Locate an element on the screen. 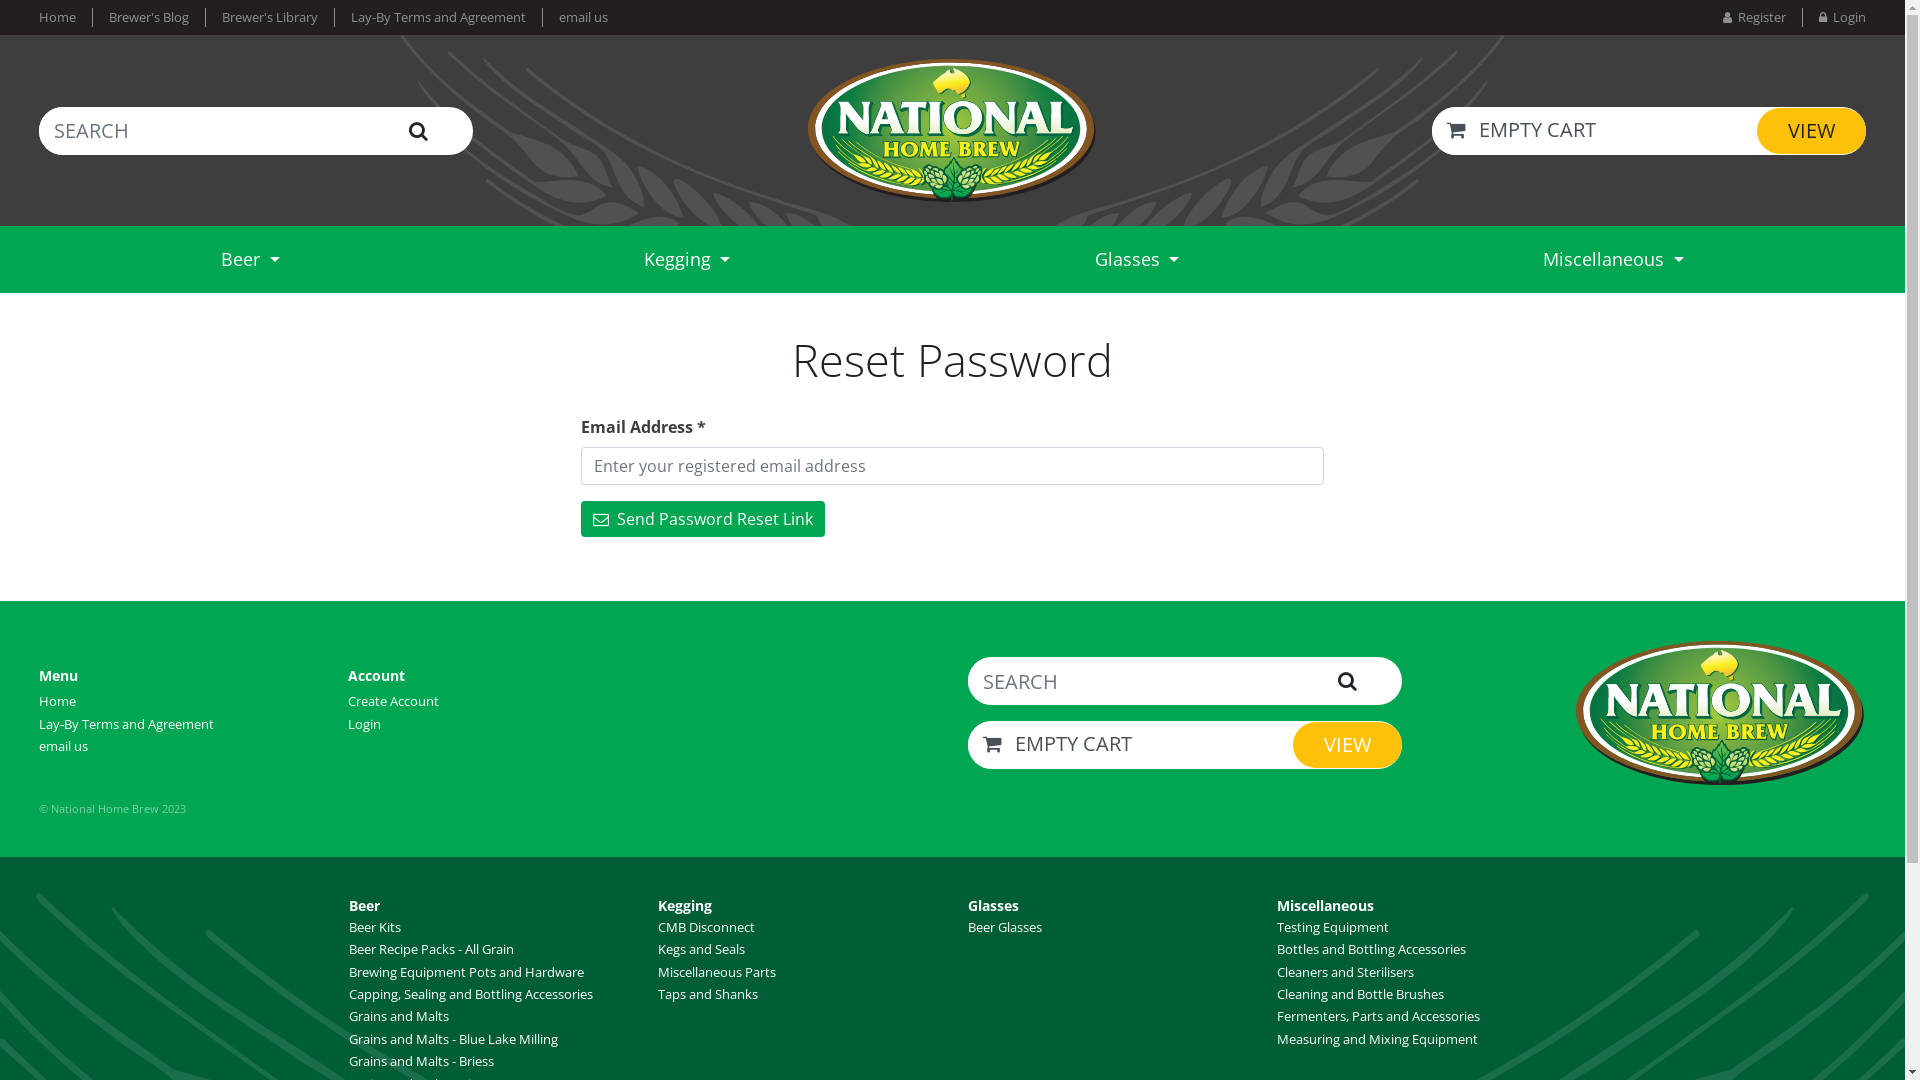 This screenshot has height=1080, width=1920. Beer Recipe Packs - All Grain is located at coordinates (432, 949).